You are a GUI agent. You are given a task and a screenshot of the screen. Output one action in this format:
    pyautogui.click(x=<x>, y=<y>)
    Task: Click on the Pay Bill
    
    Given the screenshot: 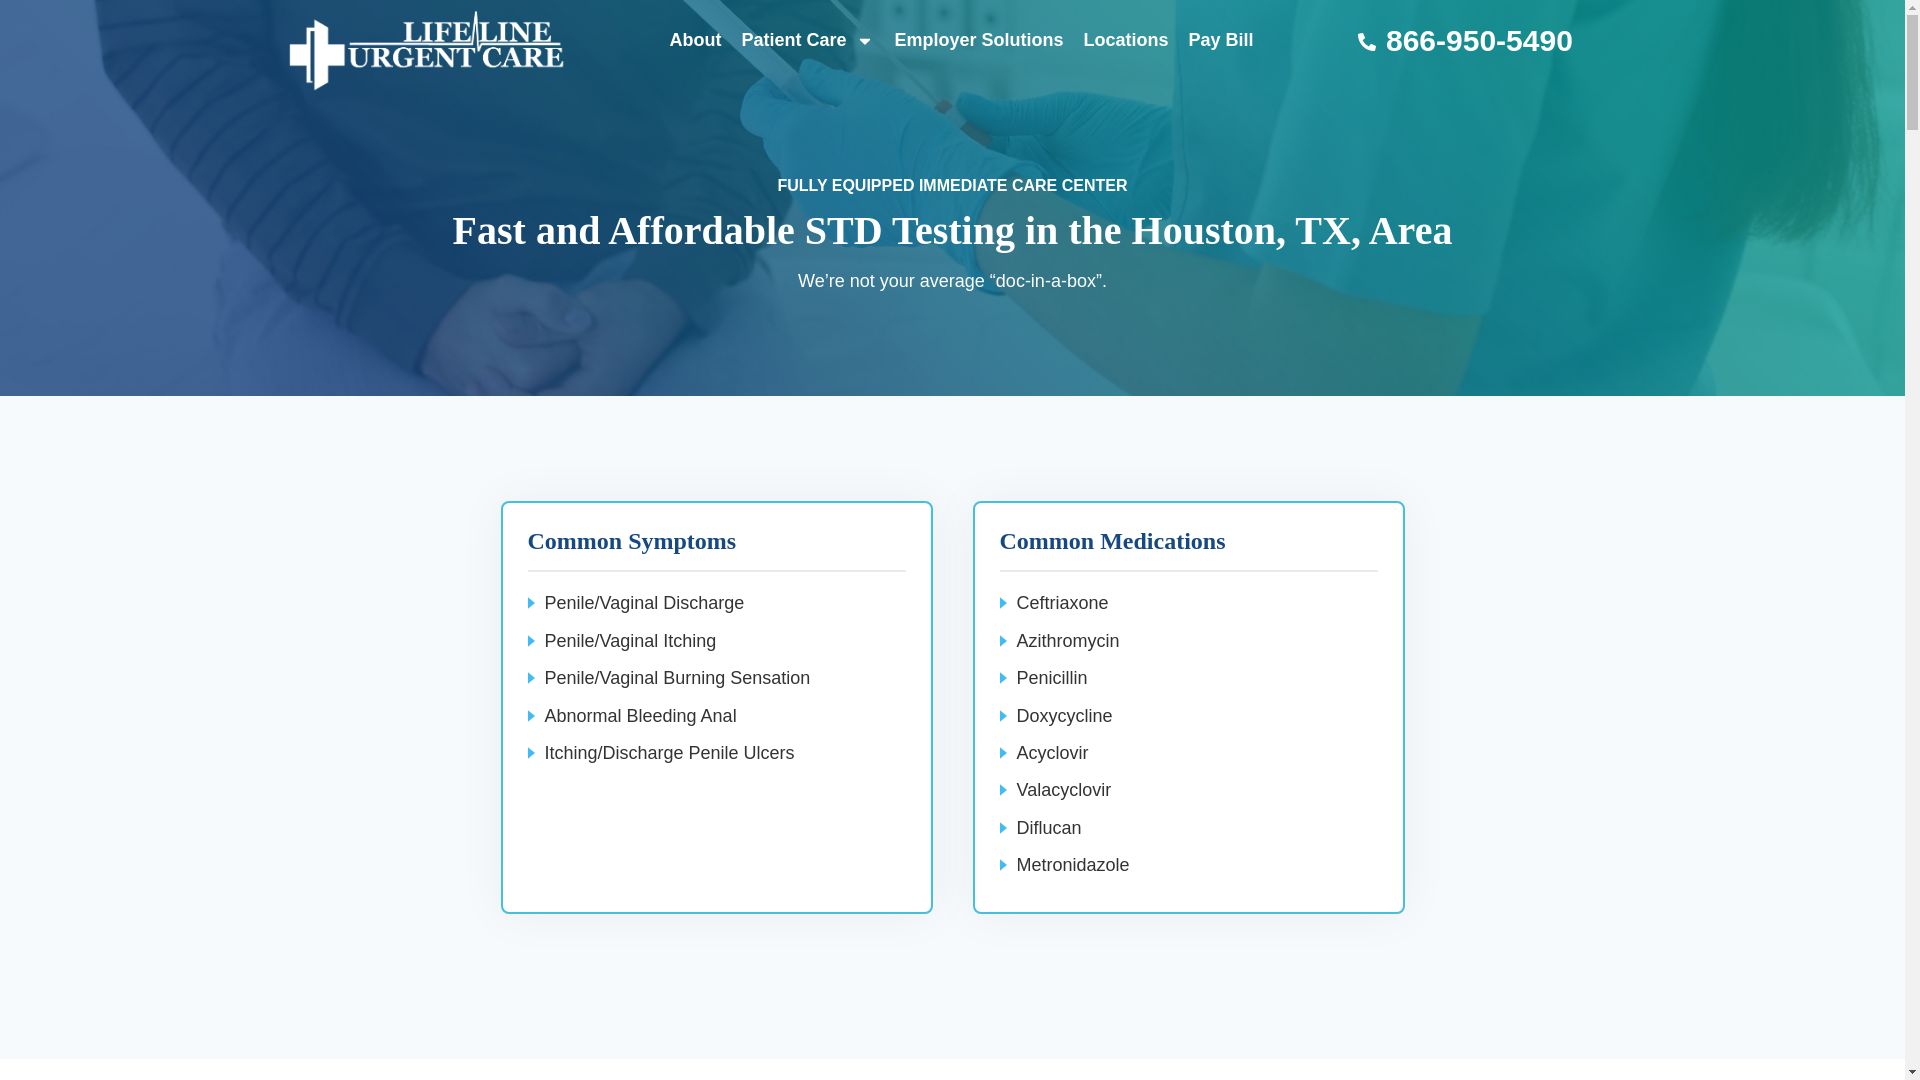 What is the action you would take?
    pyautogui.click(x=1220, y=40)
    